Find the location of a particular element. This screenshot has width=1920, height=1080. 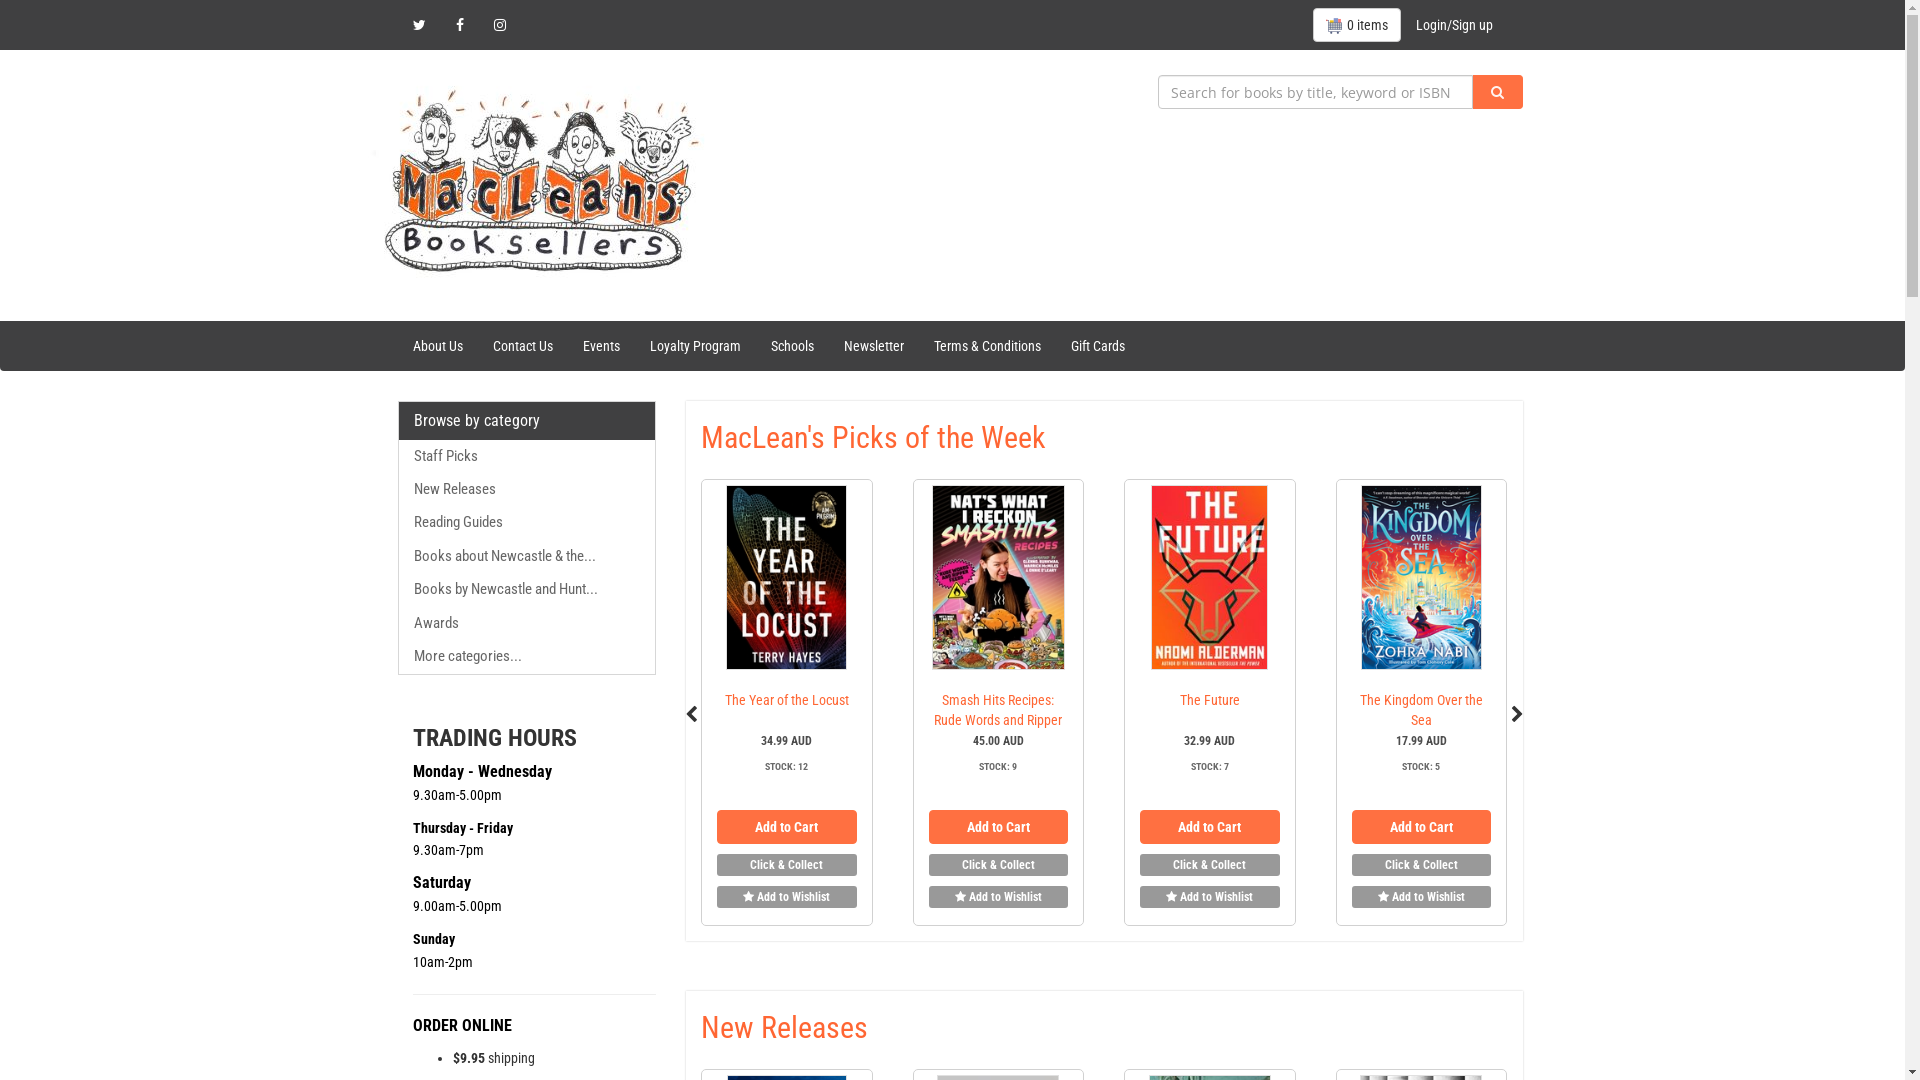

Newsletter is located at coordinates (873, 346).